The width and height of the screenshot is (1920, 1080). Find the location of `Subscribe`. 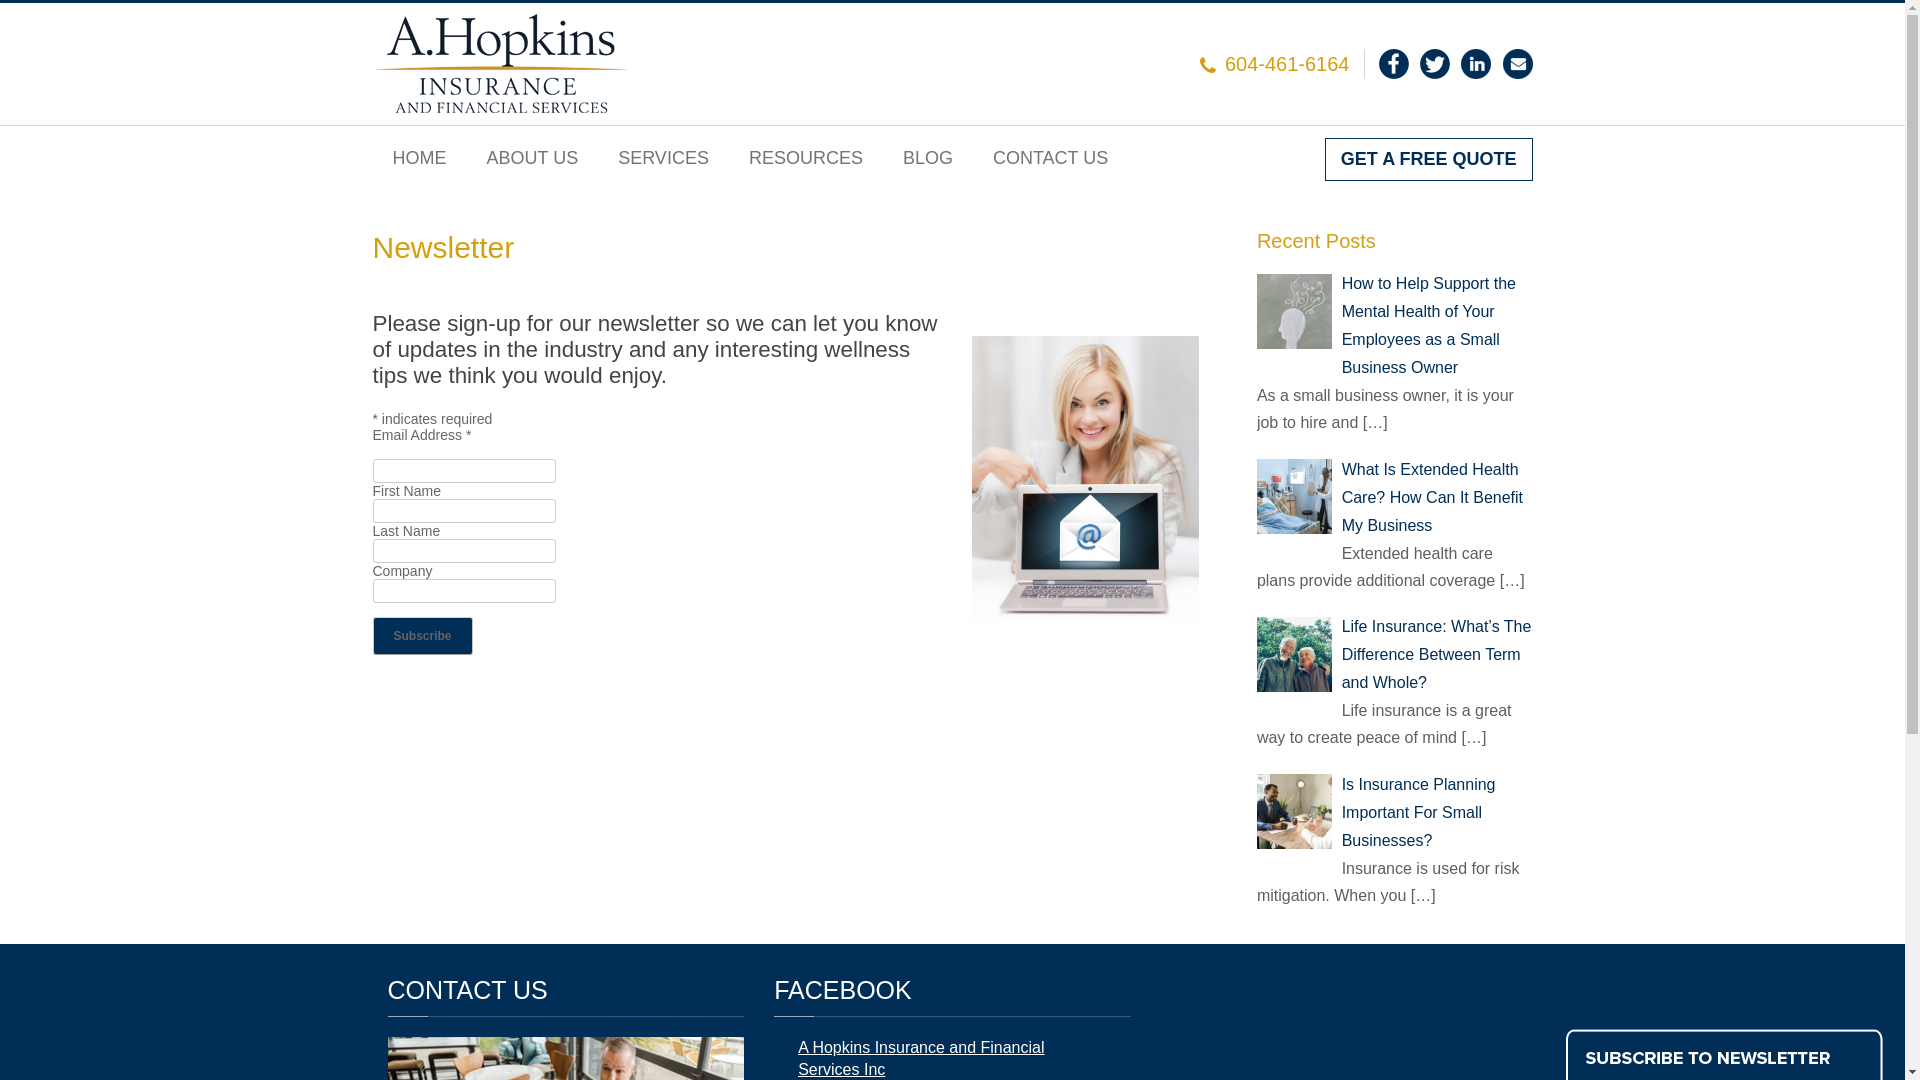

Subscribe is located at coordinates (422, 636).